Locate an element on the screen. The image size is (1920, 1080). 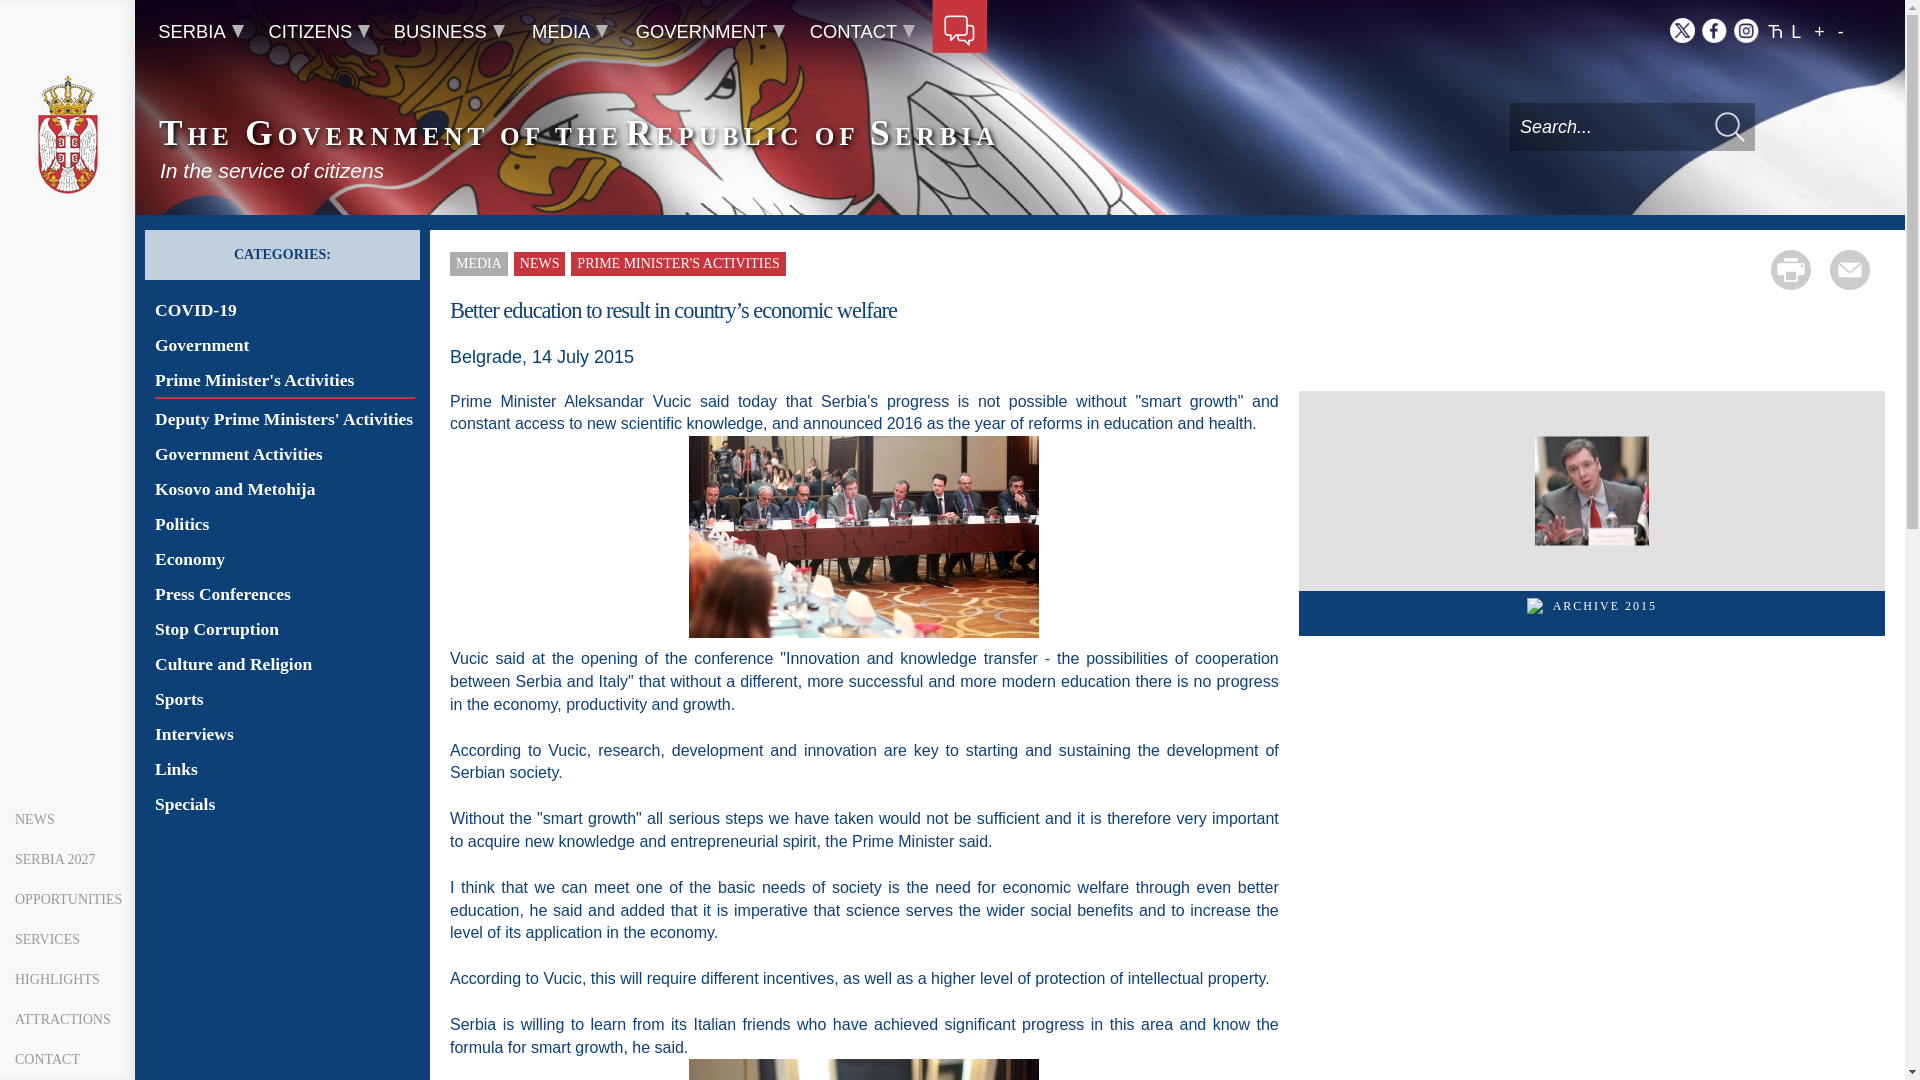
CITIZENS is located at coordinates (319, 32).